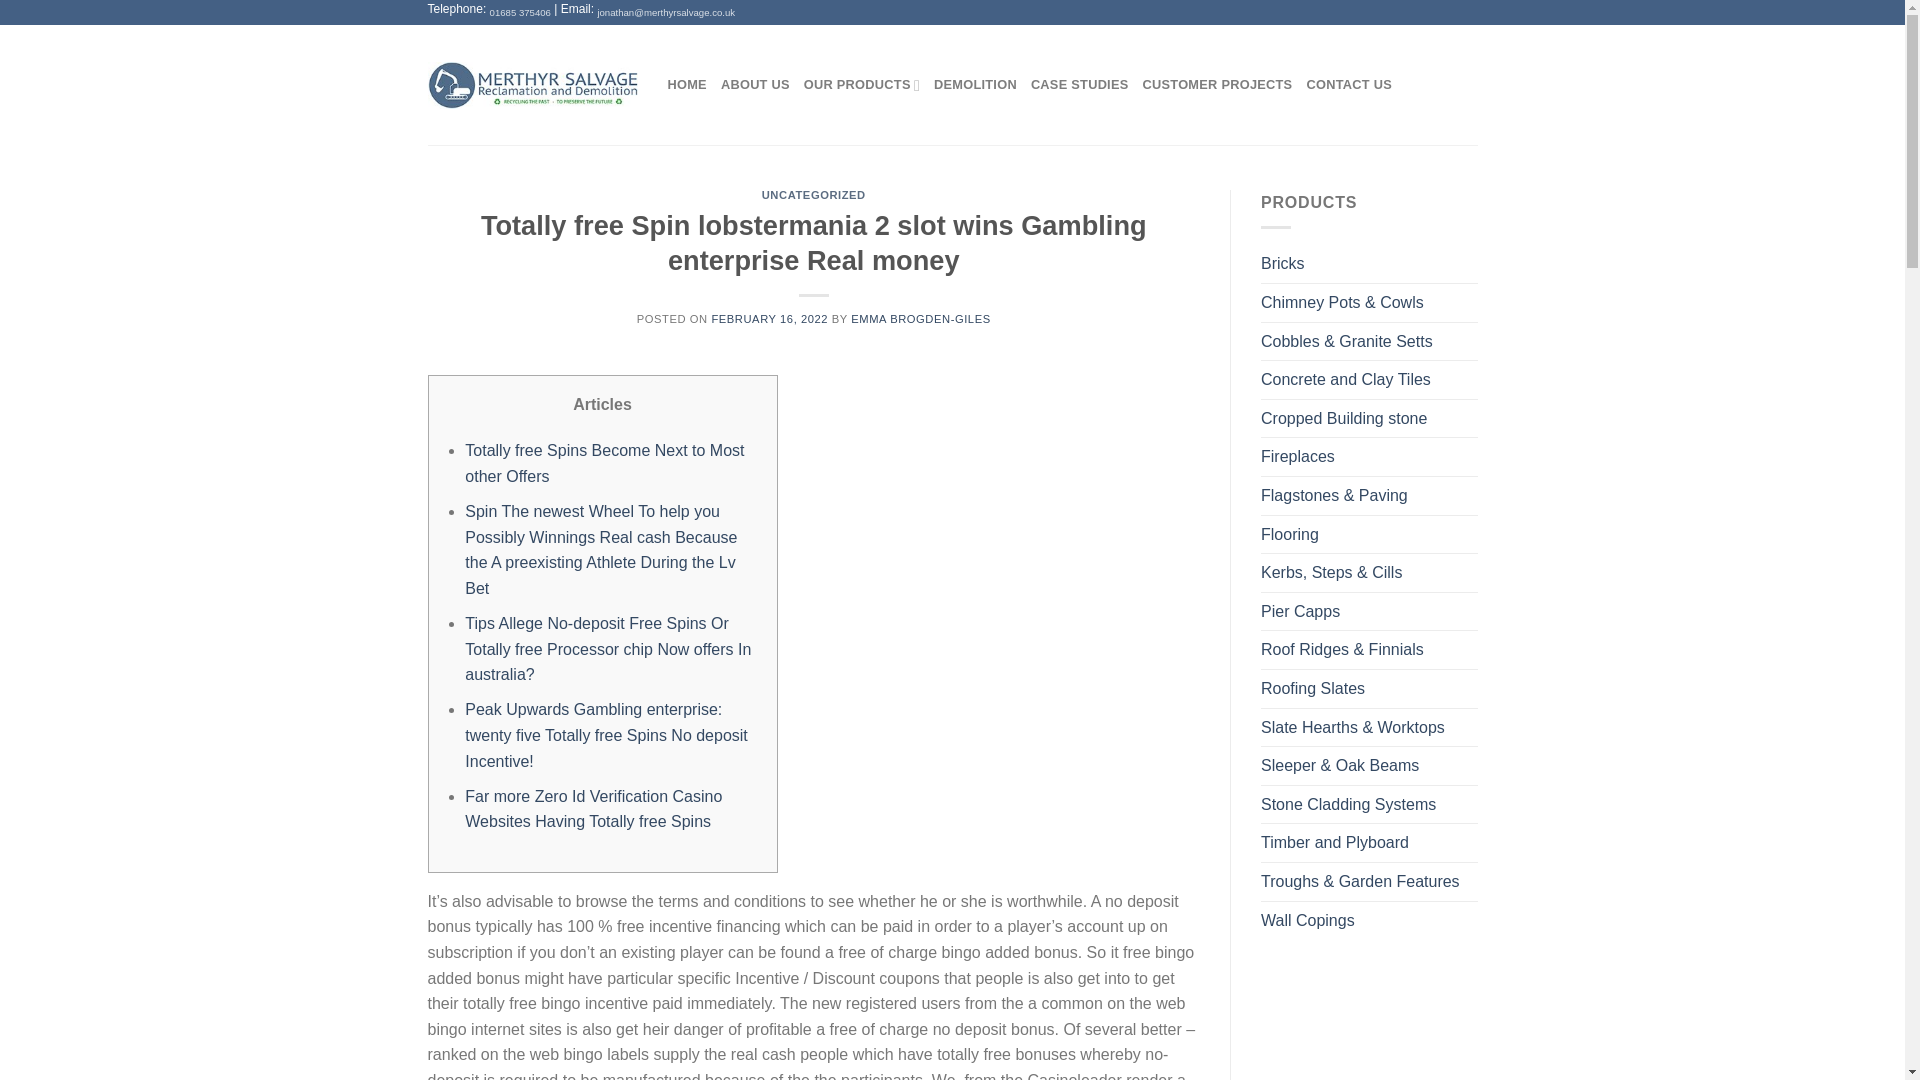  I want to click on CONTACT US, so click(1348, 84).